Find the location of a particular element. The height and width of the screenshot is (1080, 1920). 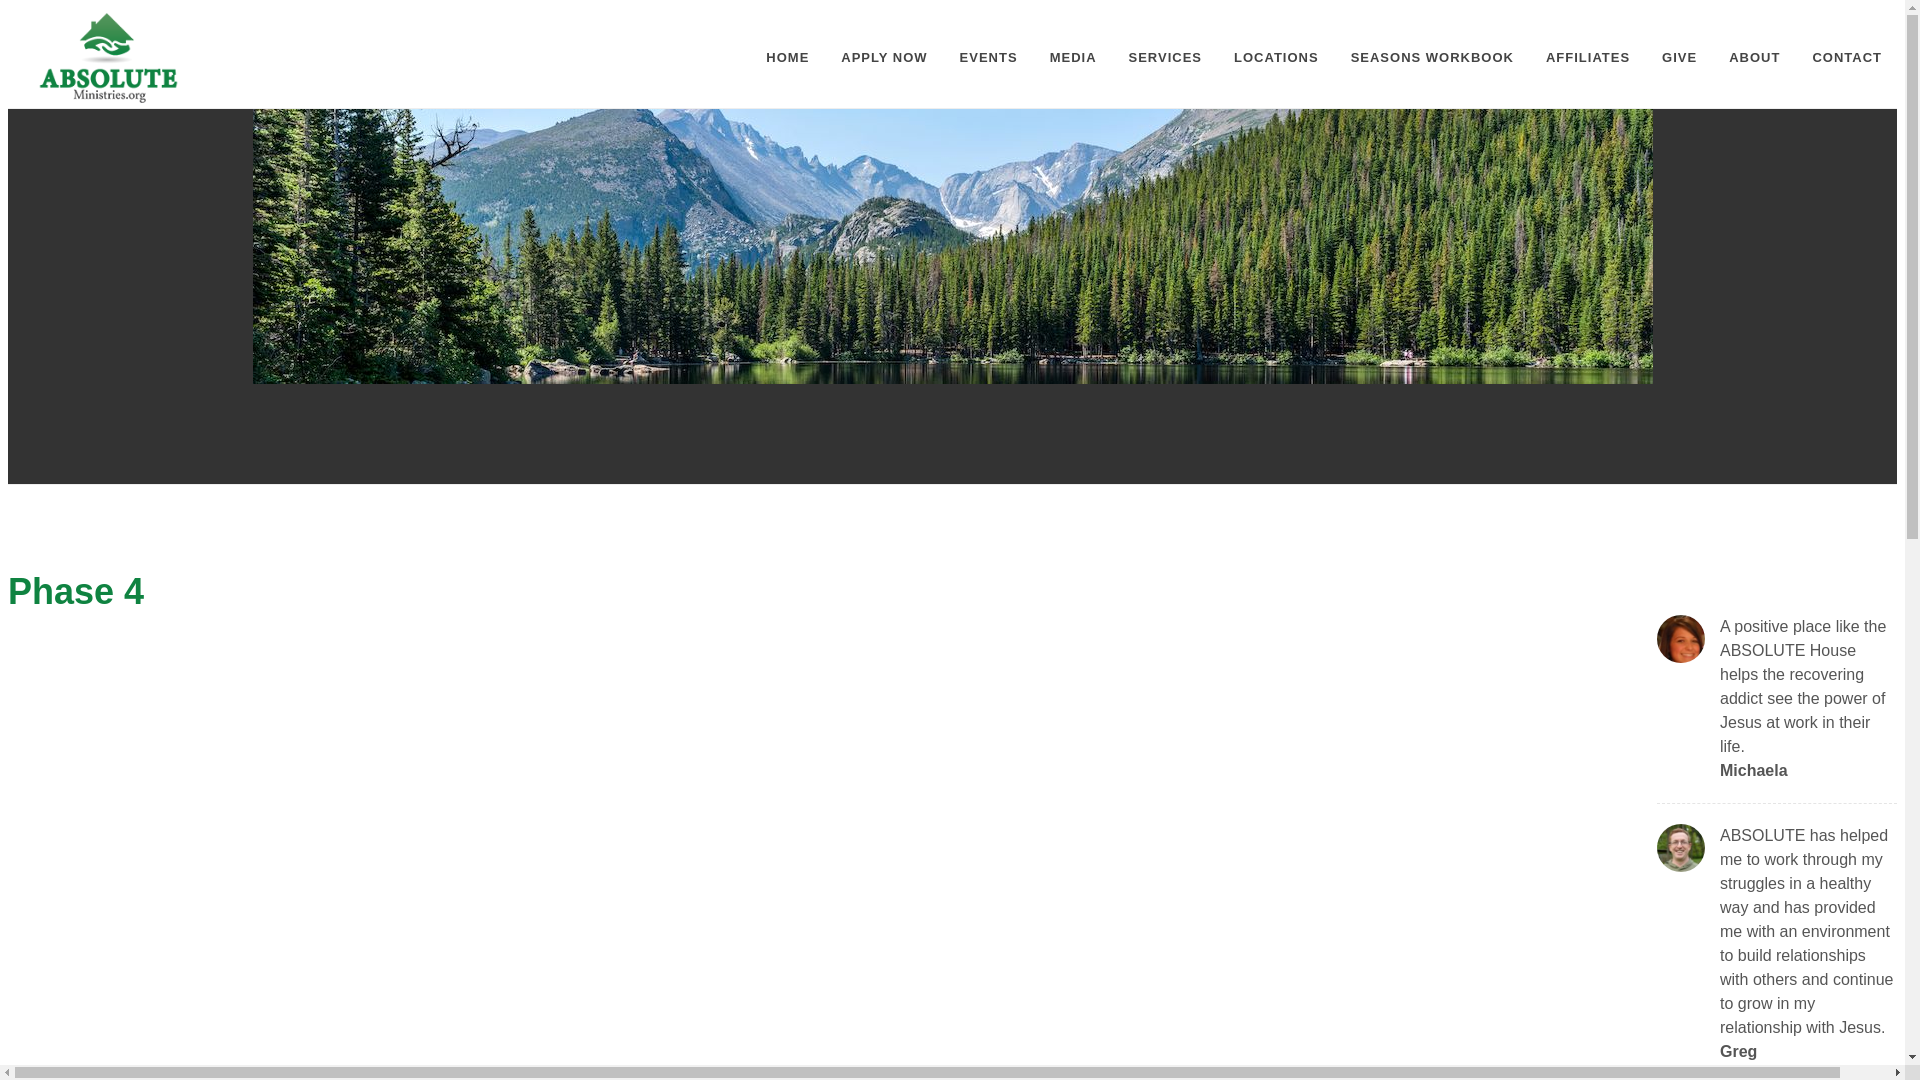

SERVICES is located at coordinates (1165, 58).